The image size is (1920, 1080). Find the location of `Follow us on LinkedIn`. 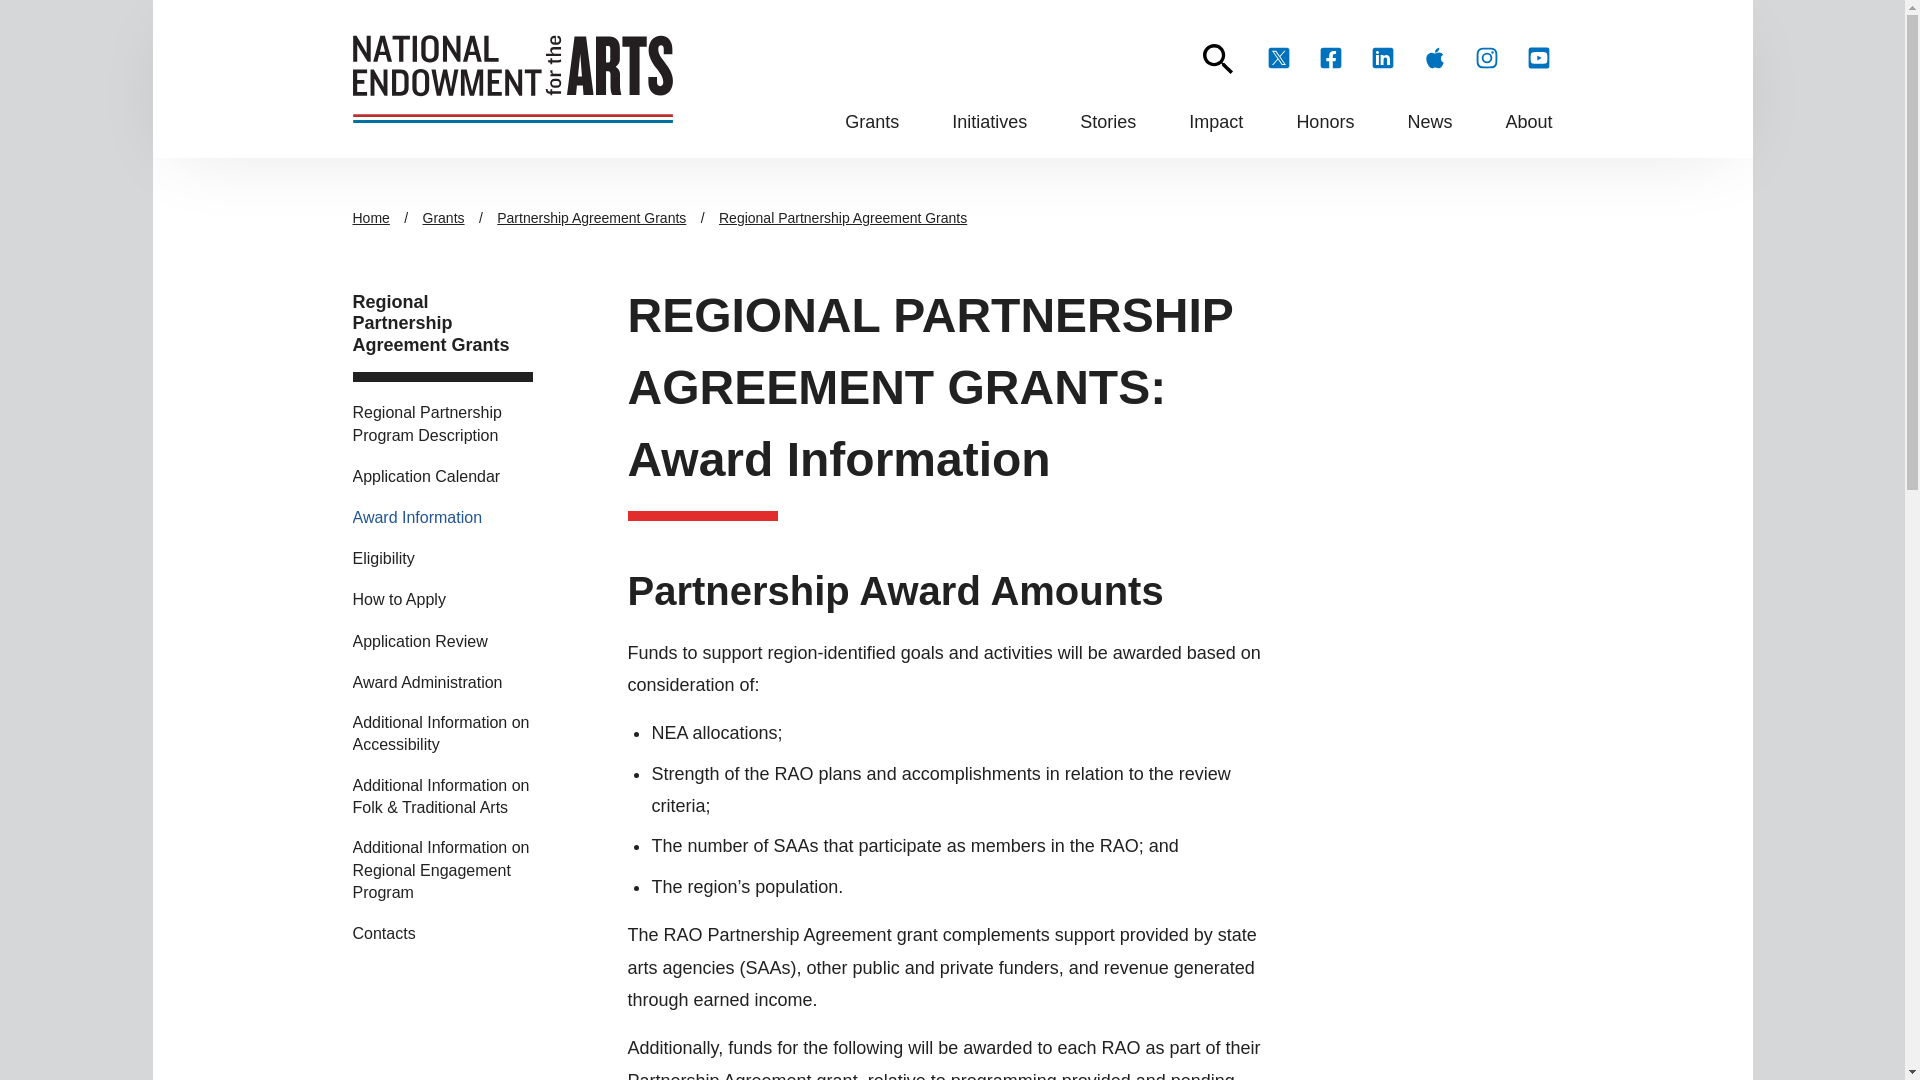

Follow us on LinkedIn is located at coordinates (1381, 58).